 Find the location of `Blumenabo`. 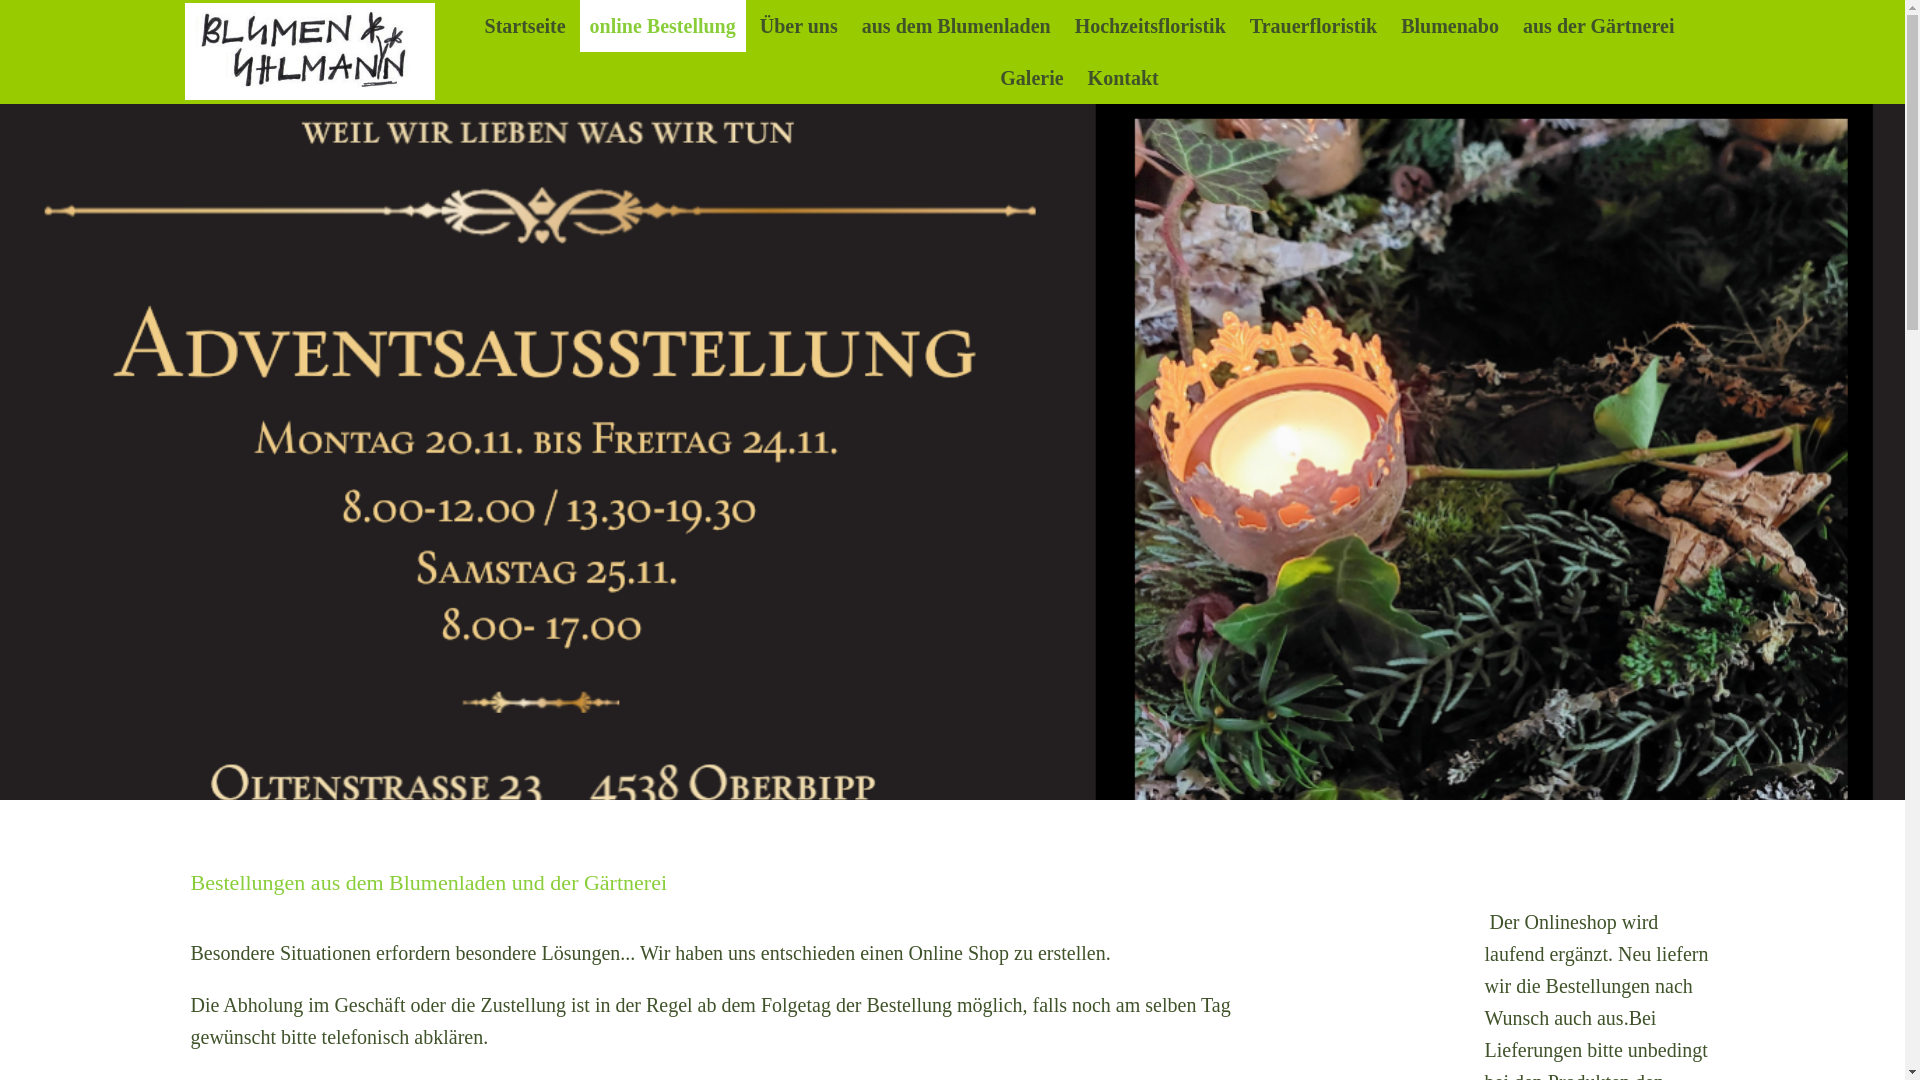

Blumenabo is located at coordinates (1450, 26).